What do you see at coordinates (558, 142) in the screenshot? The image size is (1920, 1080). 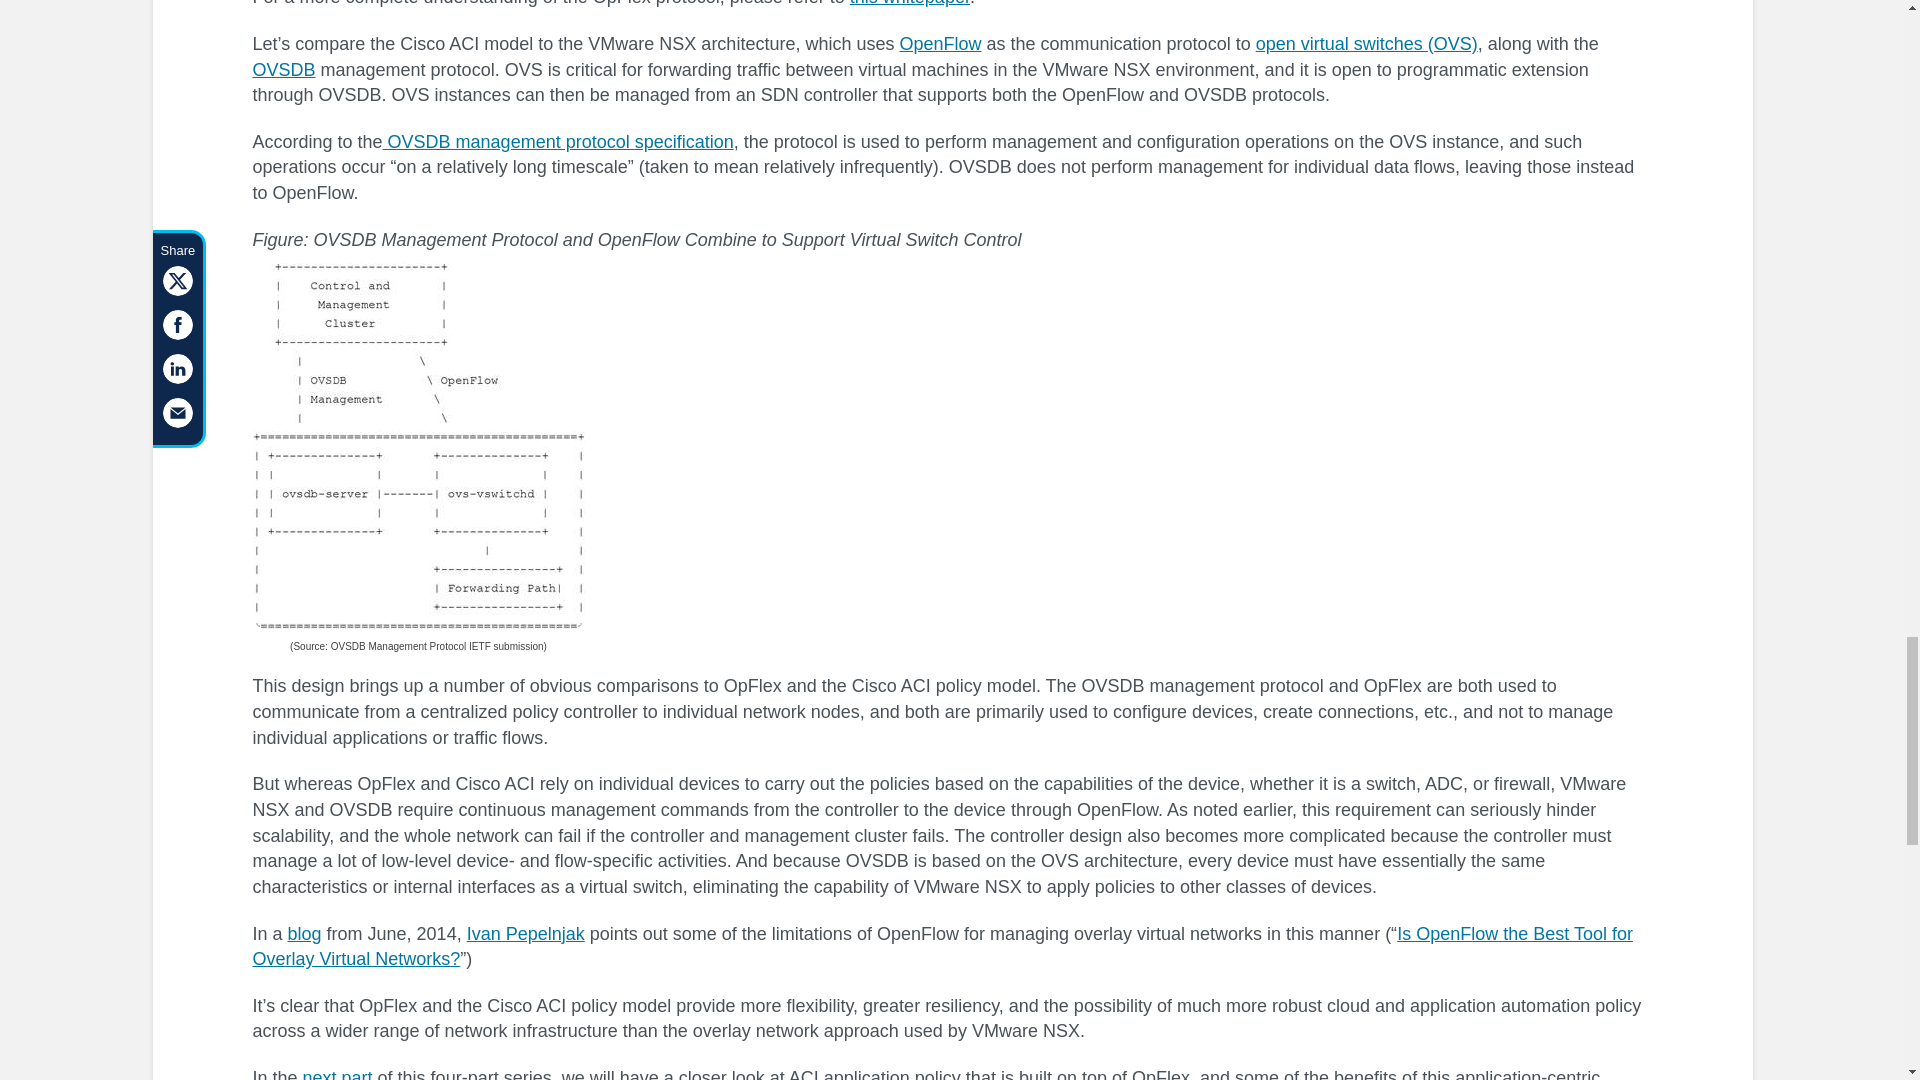 I see `OVSDB management protocol specification` at bounding box center [558, 142].